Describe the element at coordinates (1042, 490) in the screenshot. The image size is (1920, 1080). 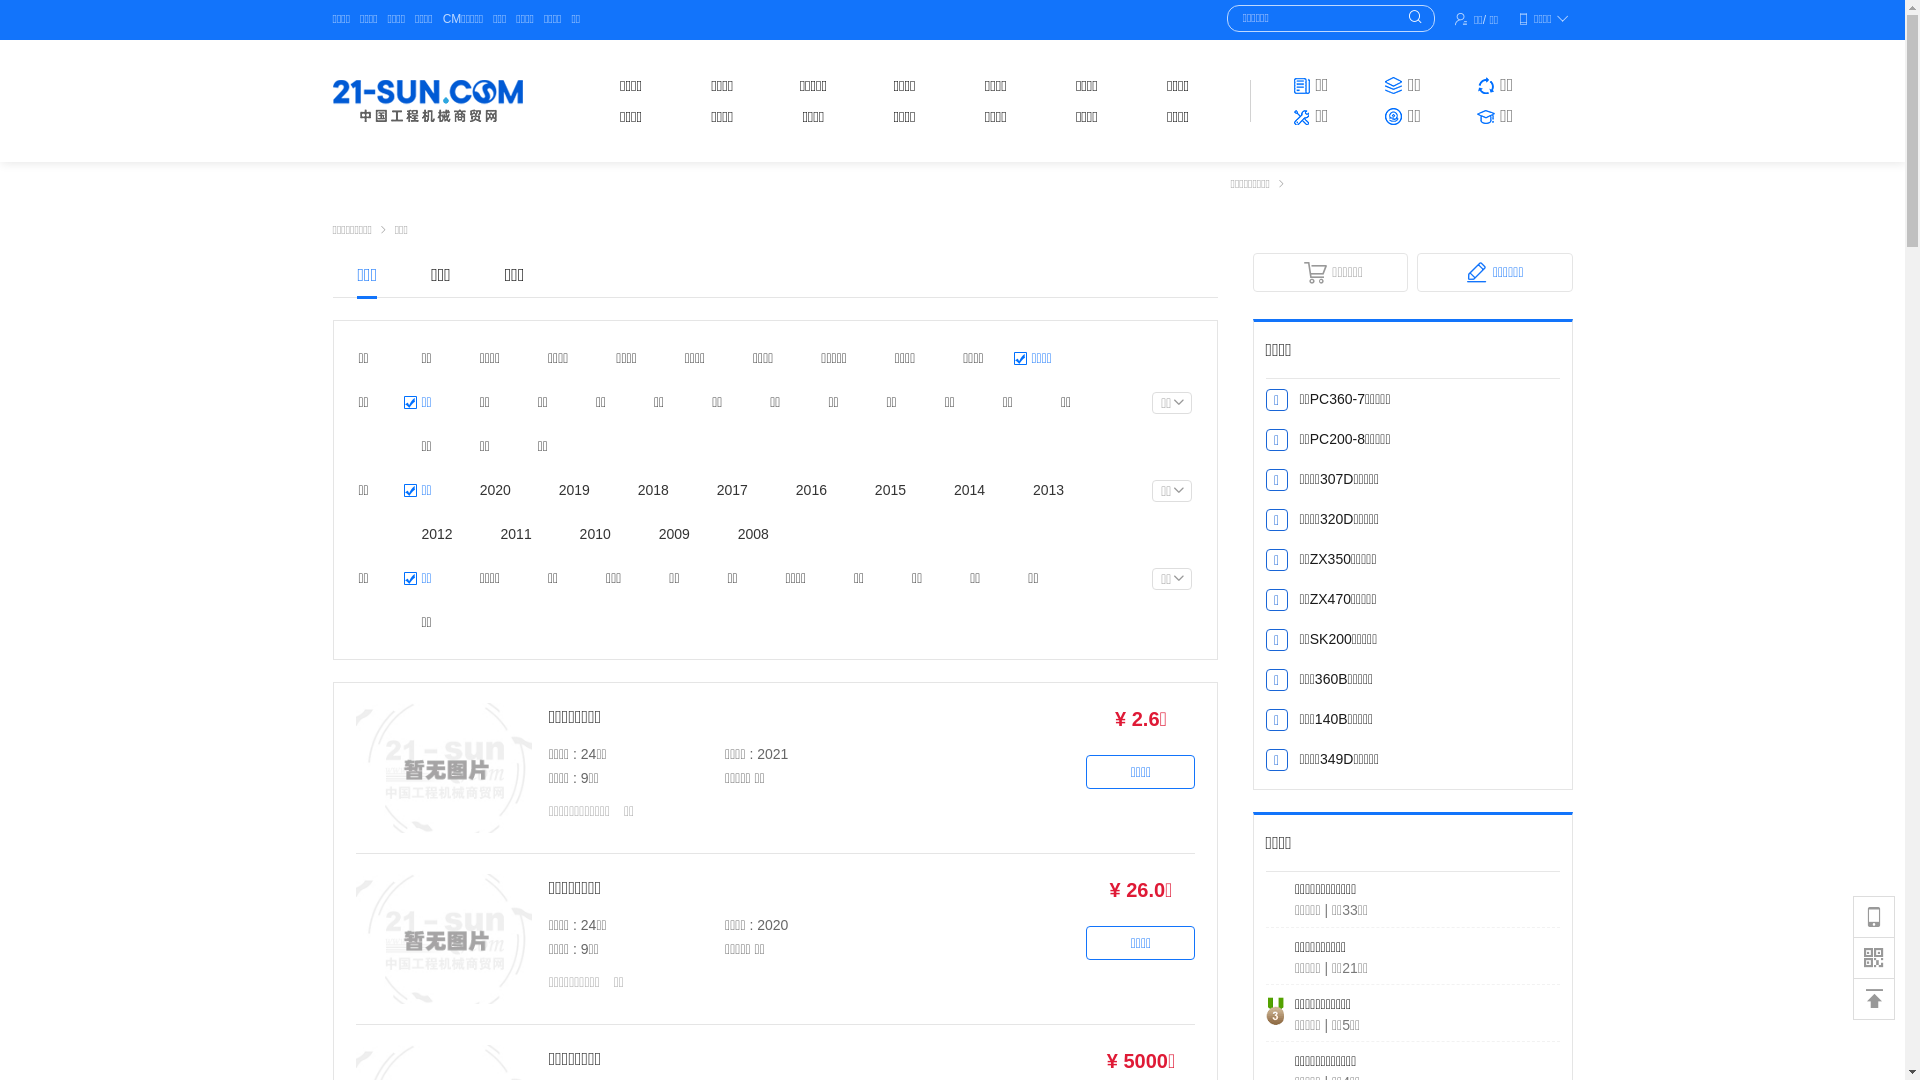
I see `2013` at that location.